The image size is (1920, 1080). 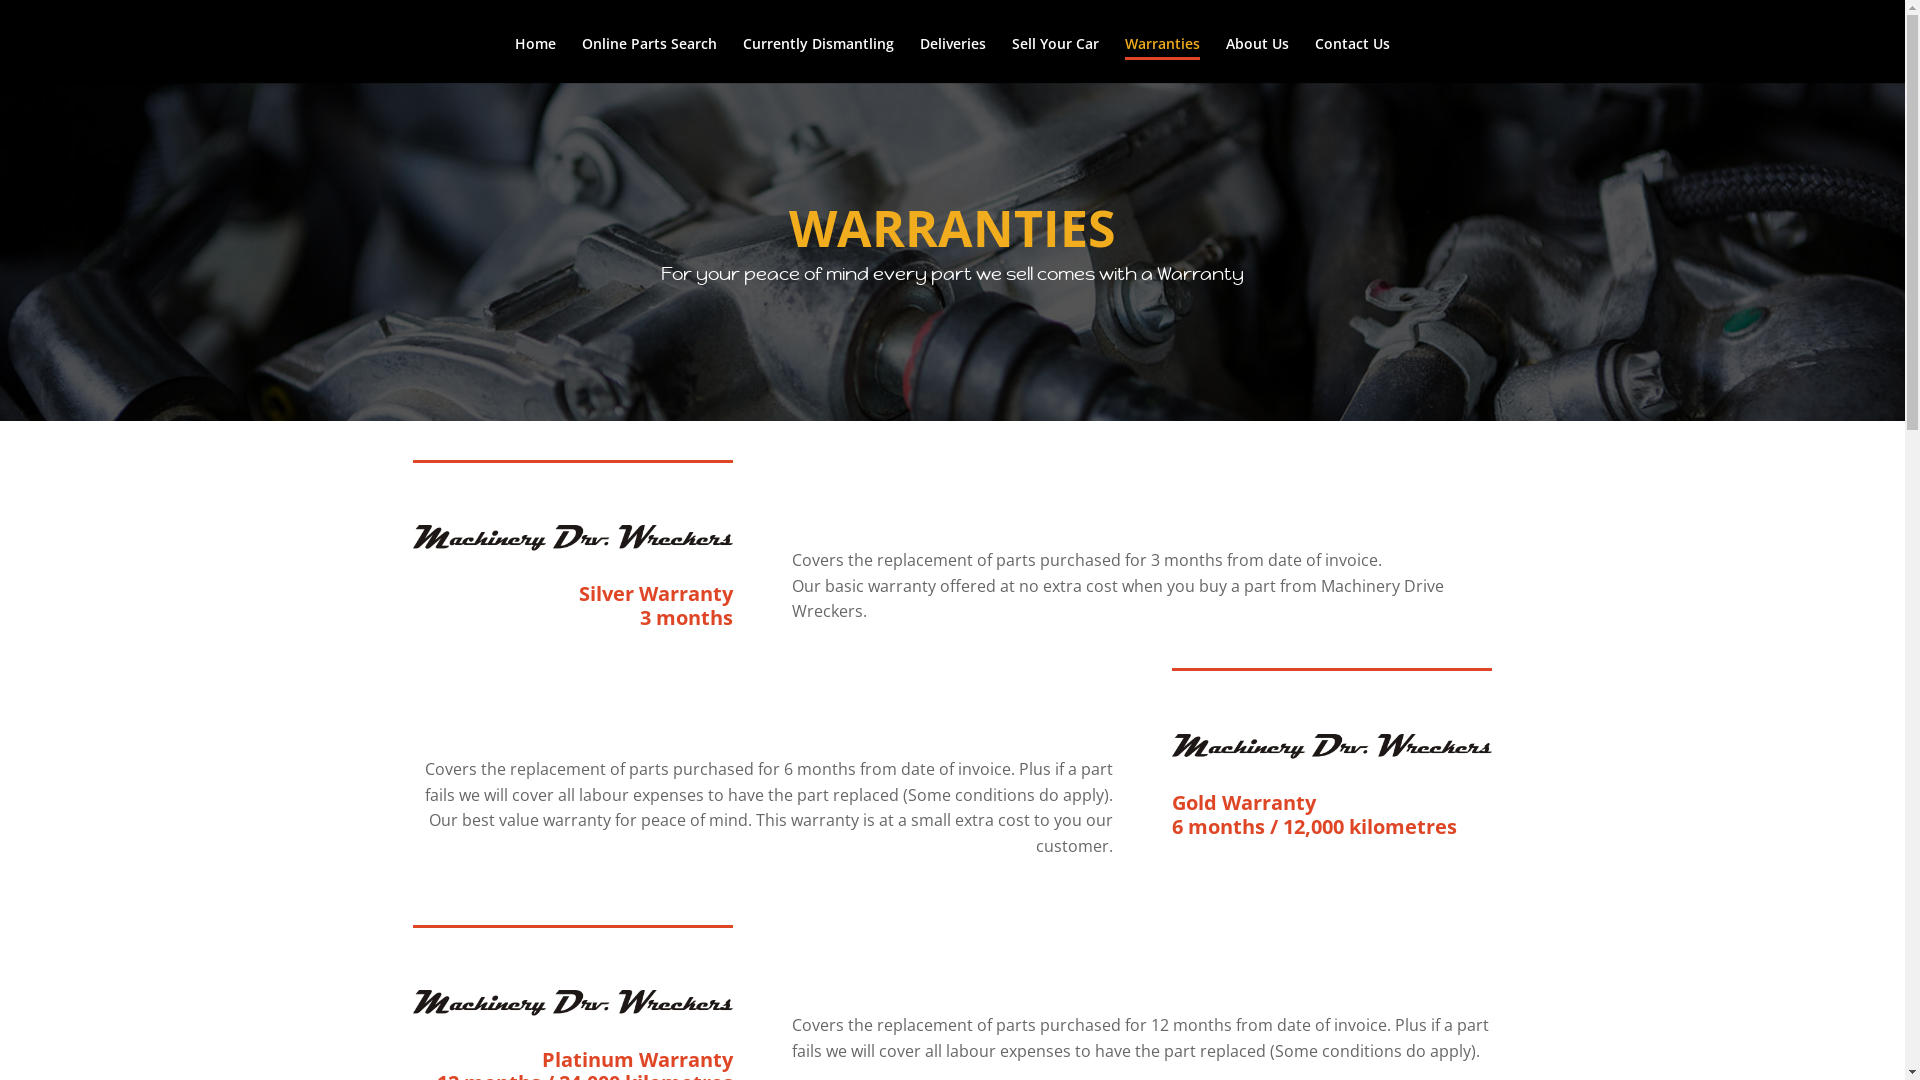 What do you see at coordinates (650, 59) in the screenshot?
I see `Online Parts Search` at bounding box center [650, 59].